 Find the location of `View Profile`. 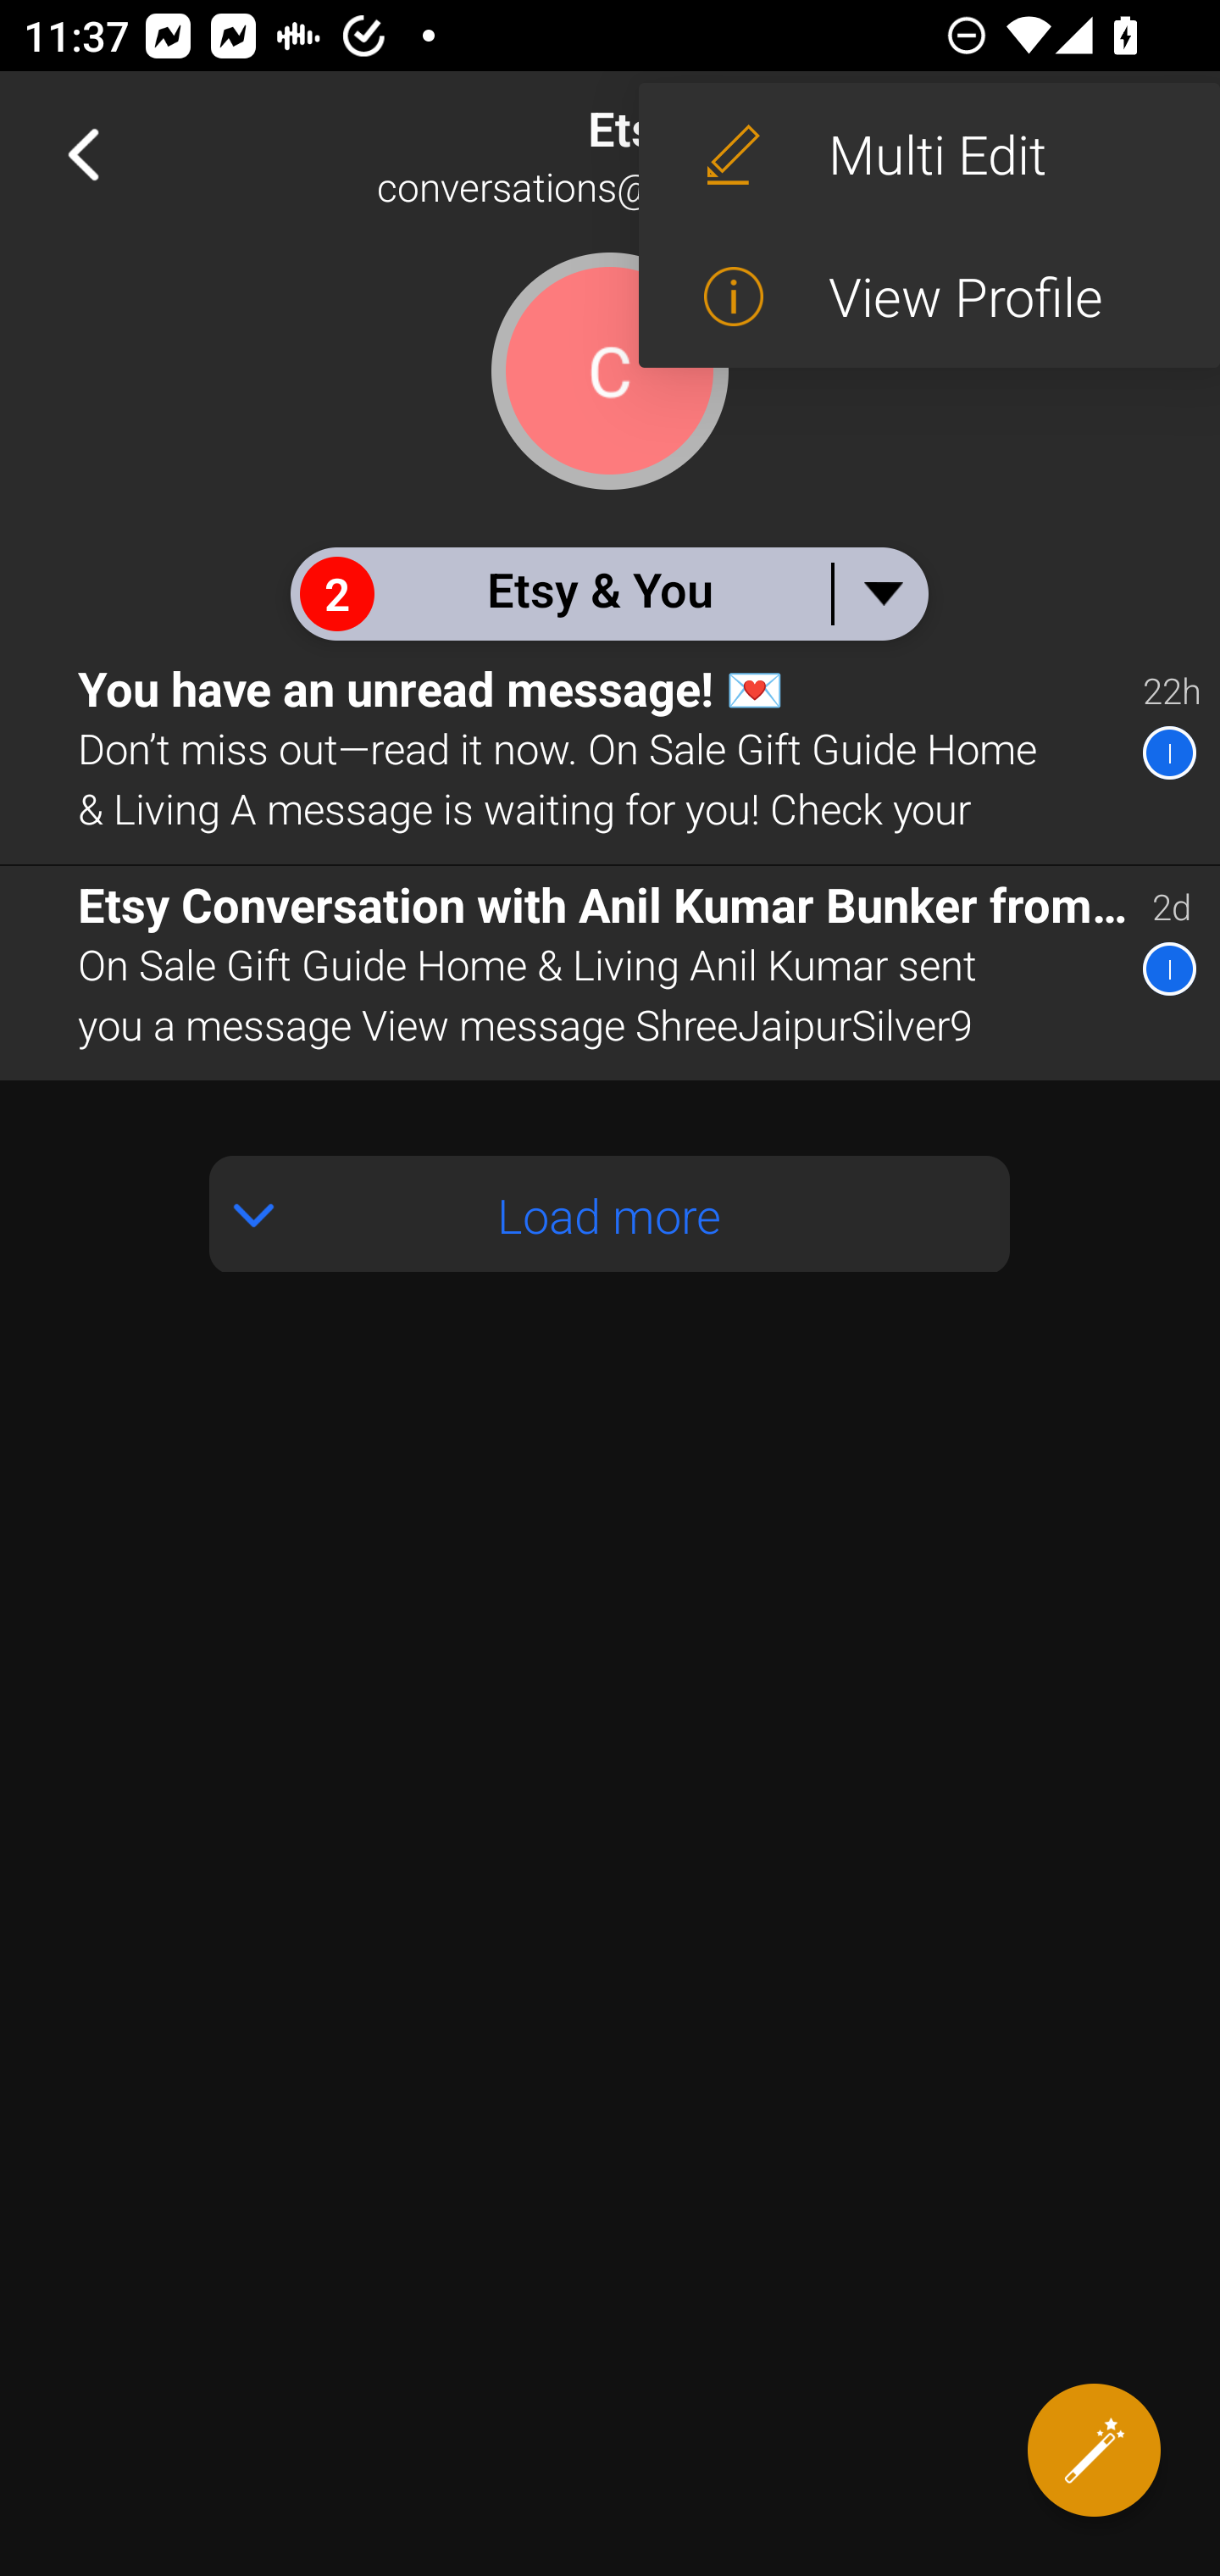

View Profile is located at coordinates (929, 297).